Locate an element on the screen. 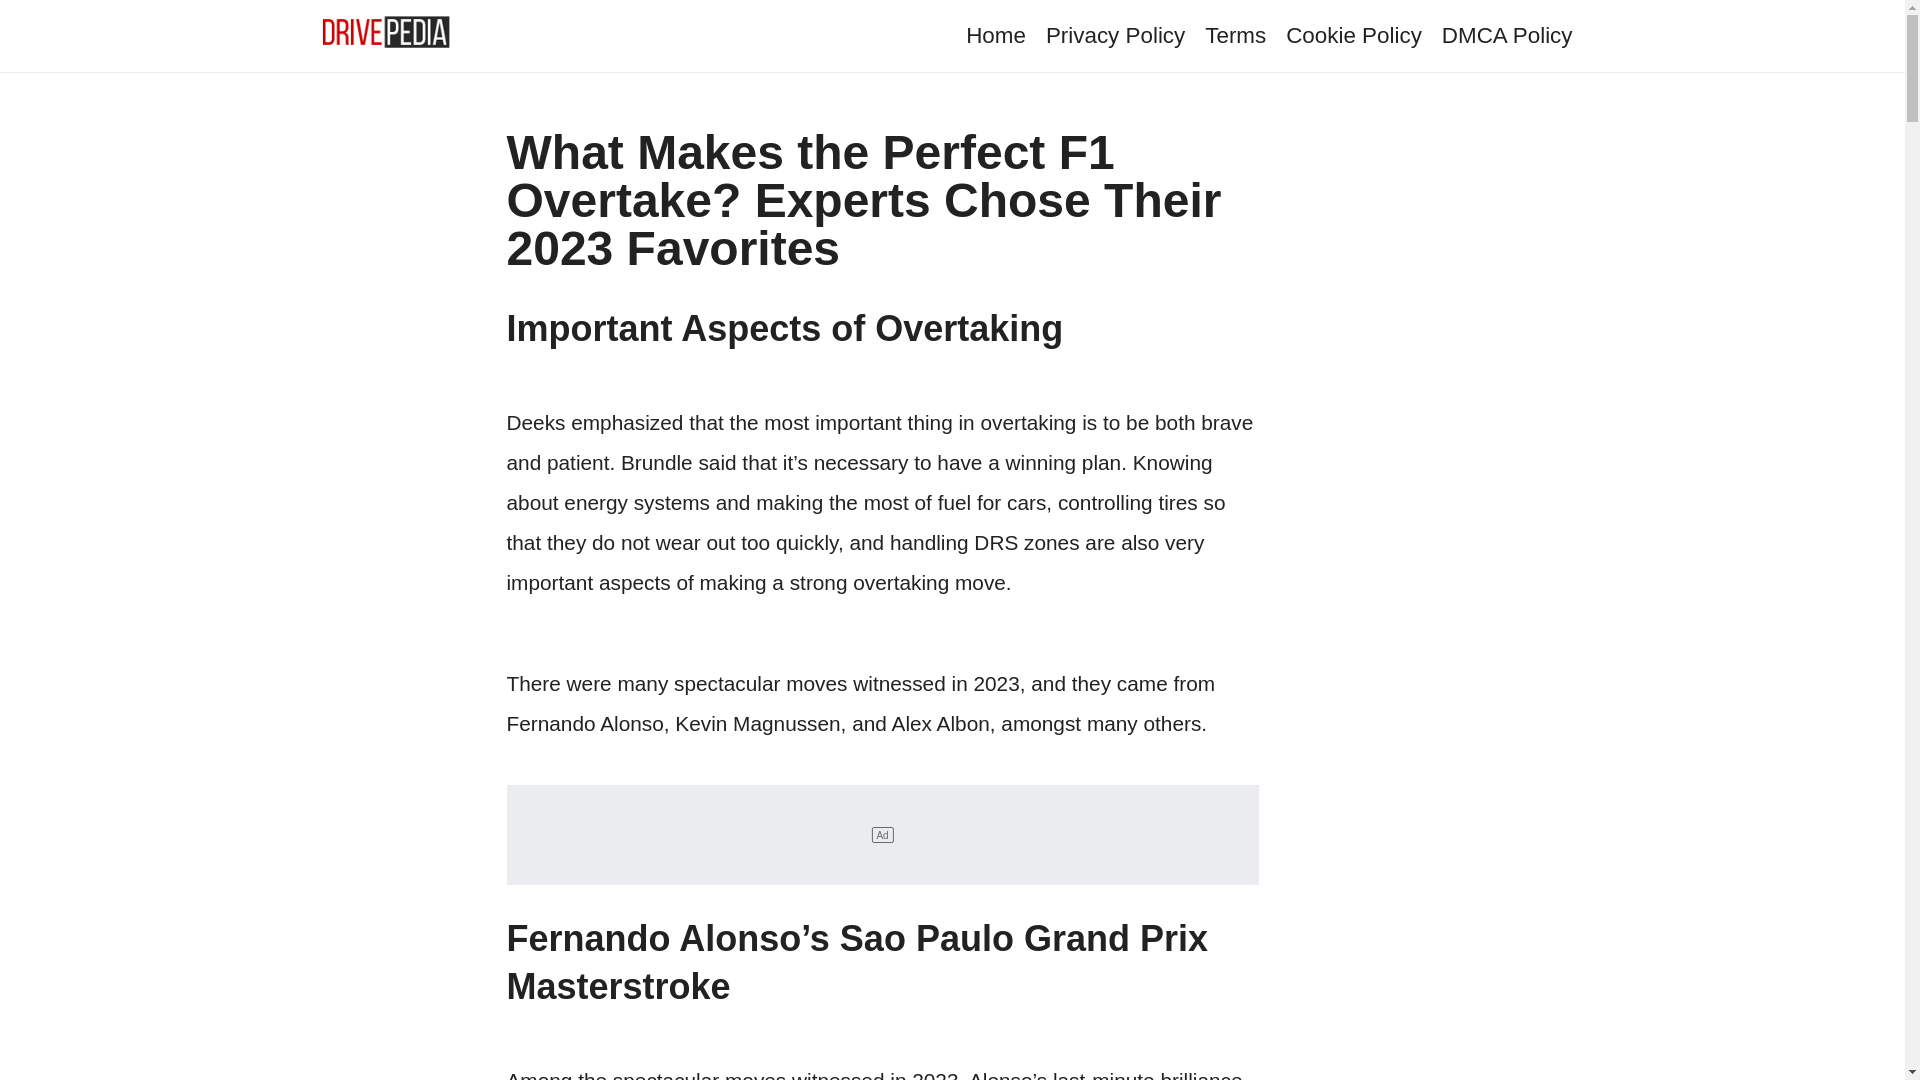  Cookie Policy is located at coordinates (1354, 34).